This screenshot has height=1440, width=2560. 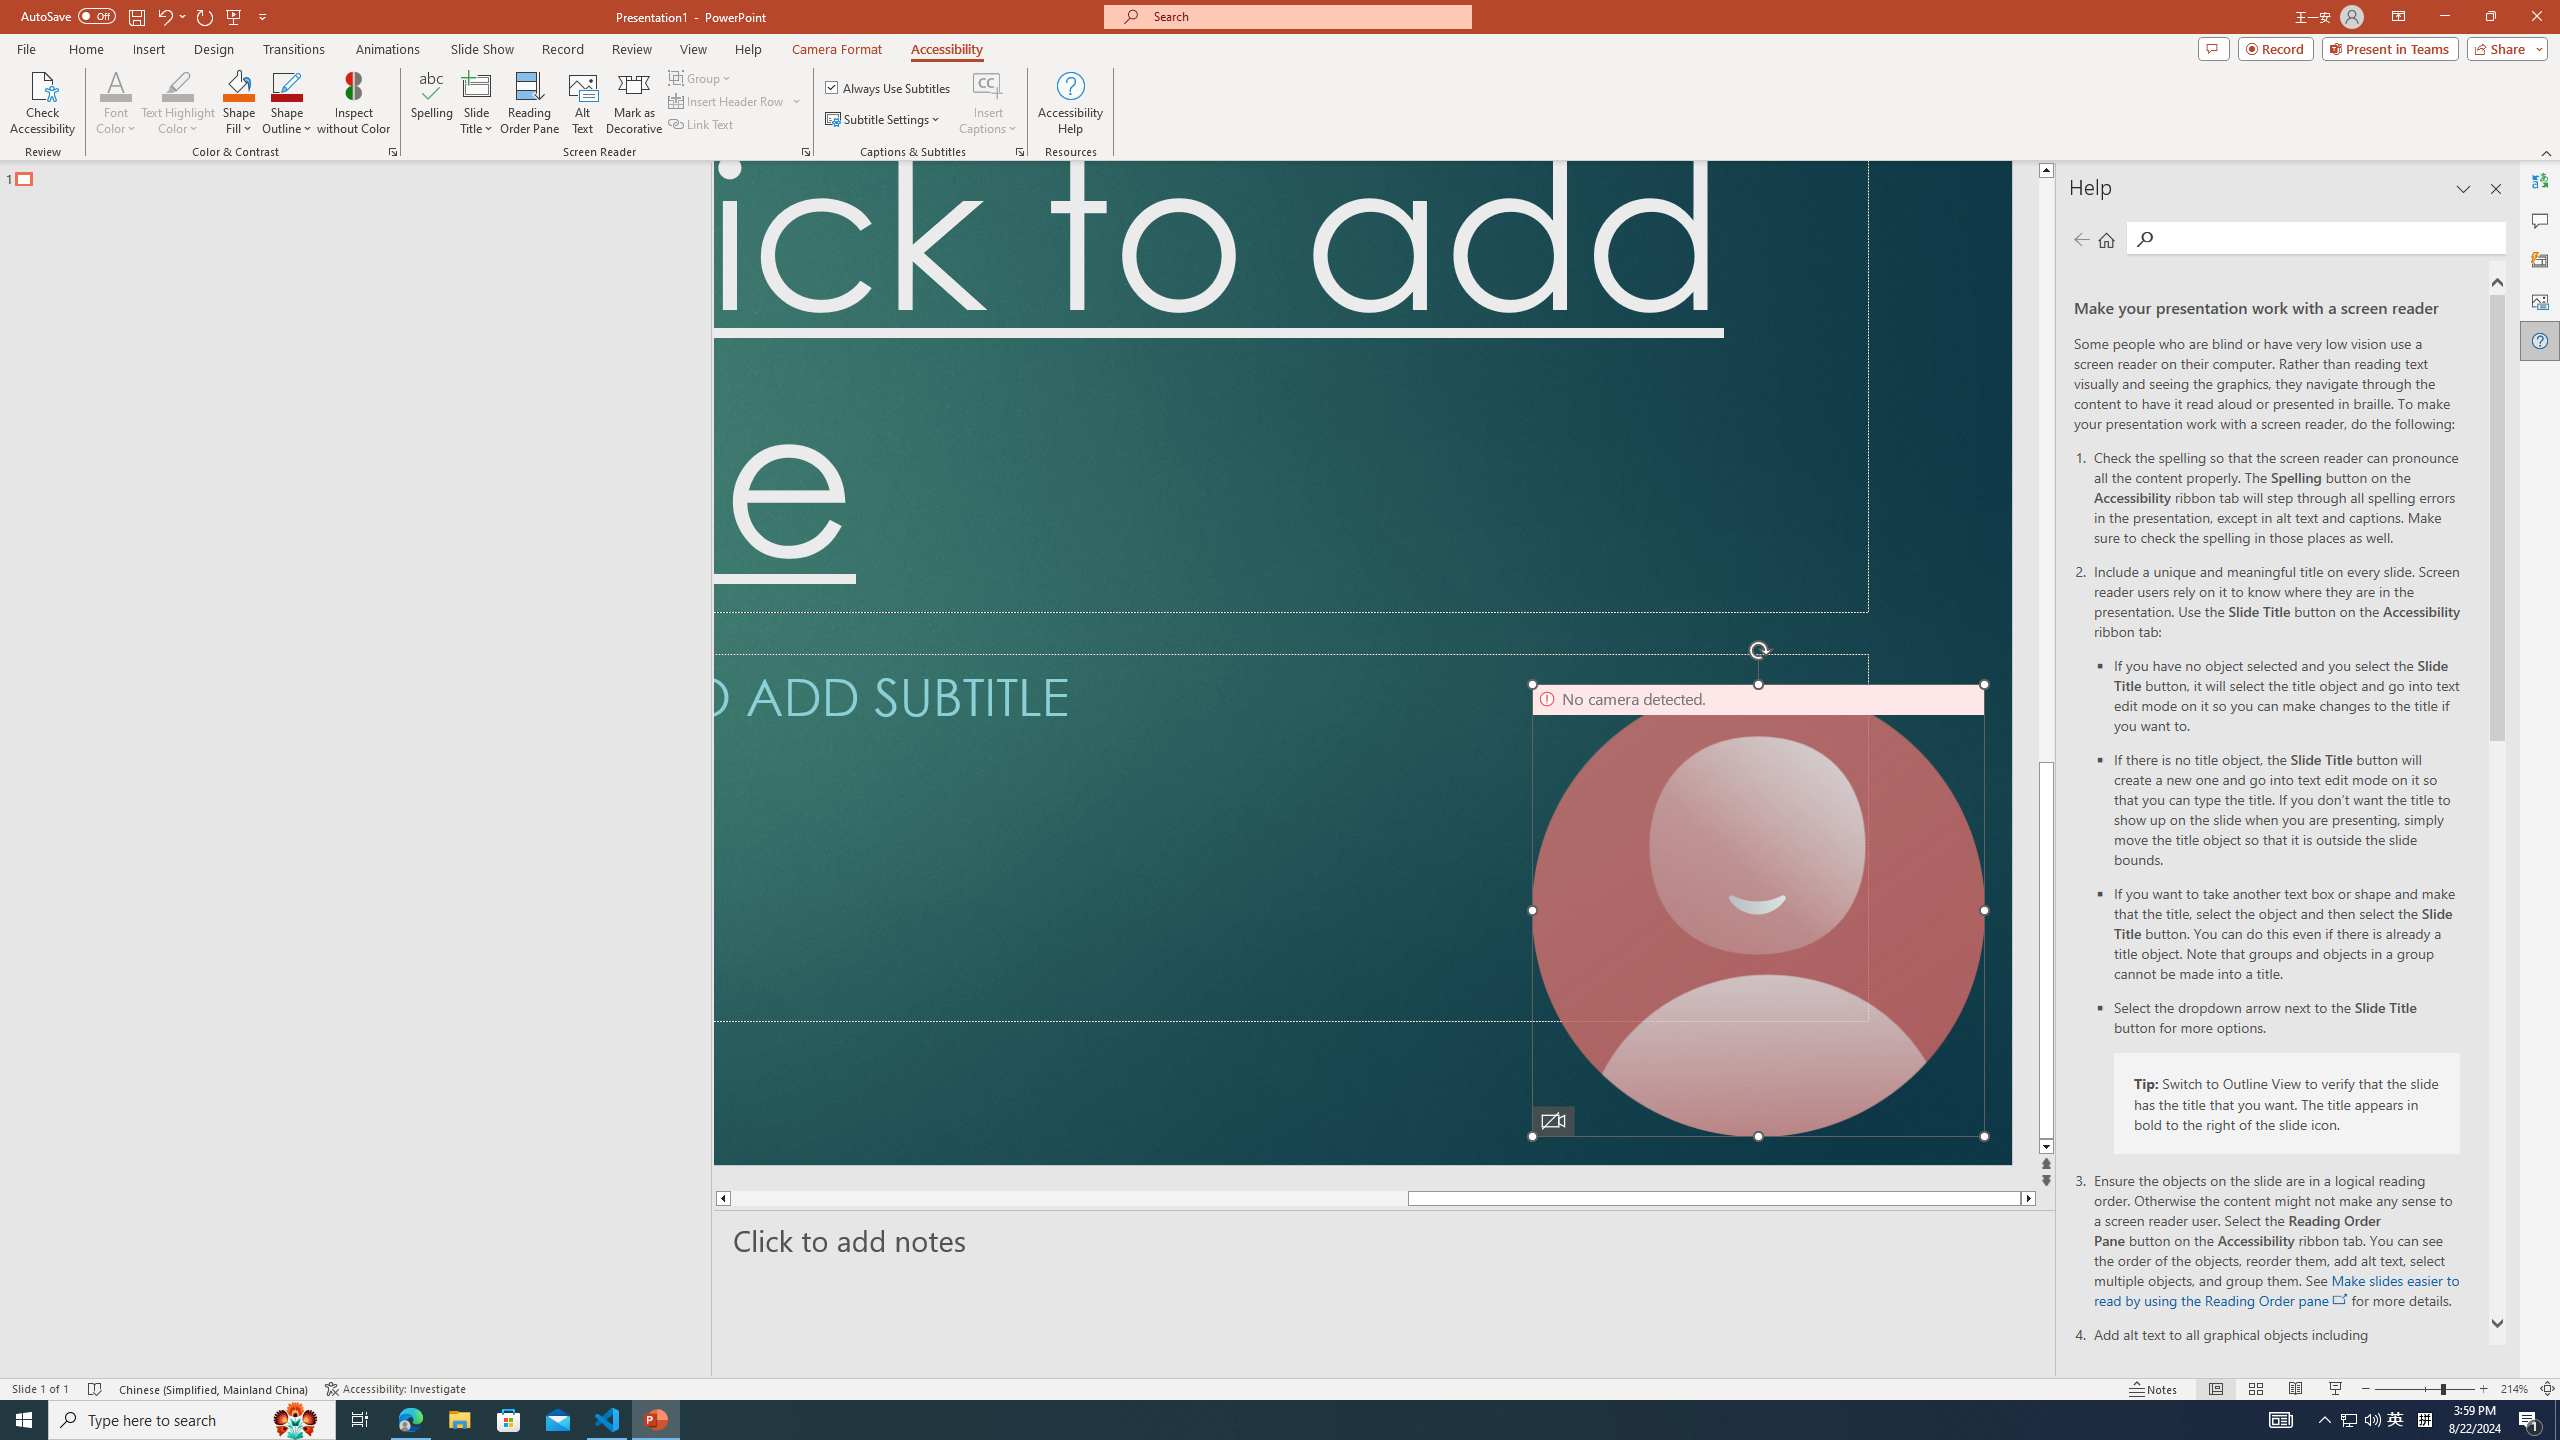 I want to click on Always Use Subtitles, so click(x=889, y=88).